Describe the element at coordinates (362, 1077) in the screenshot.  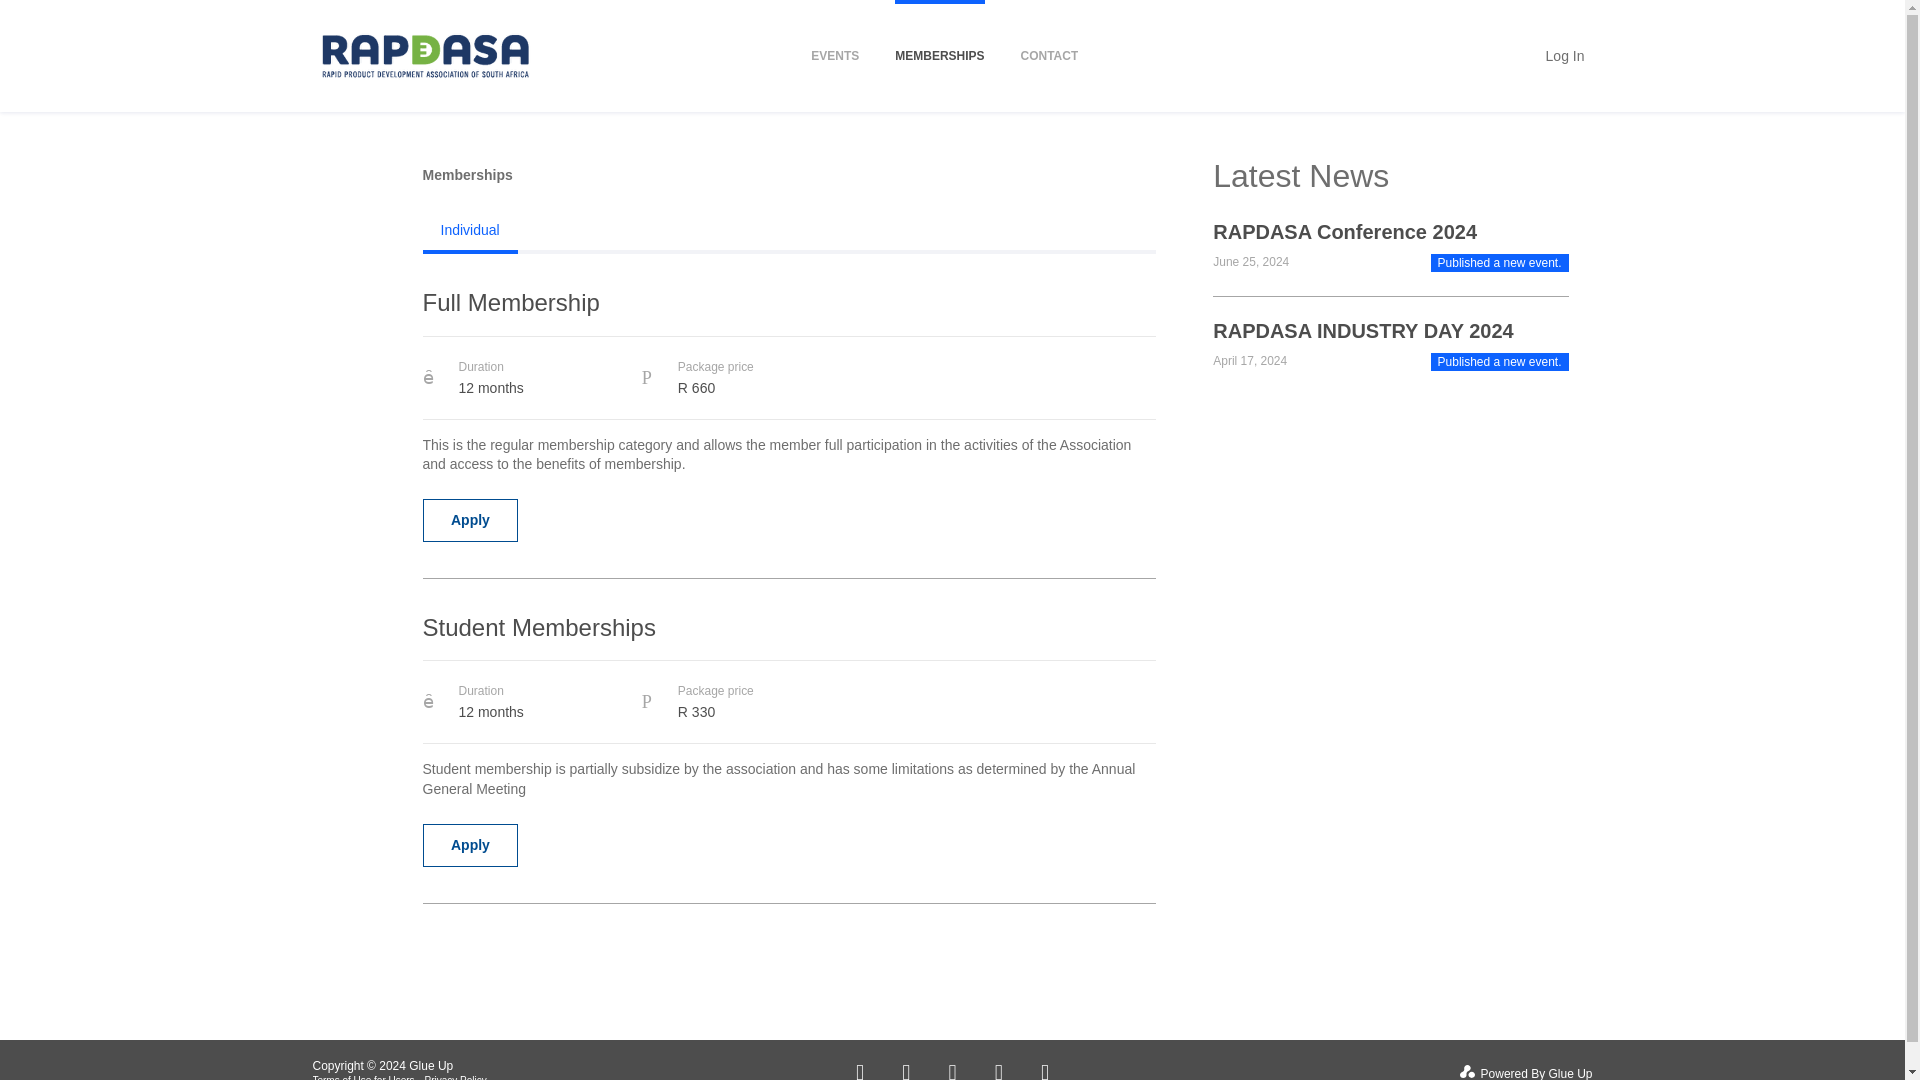
I see `Terms of Use for Users` at that location.